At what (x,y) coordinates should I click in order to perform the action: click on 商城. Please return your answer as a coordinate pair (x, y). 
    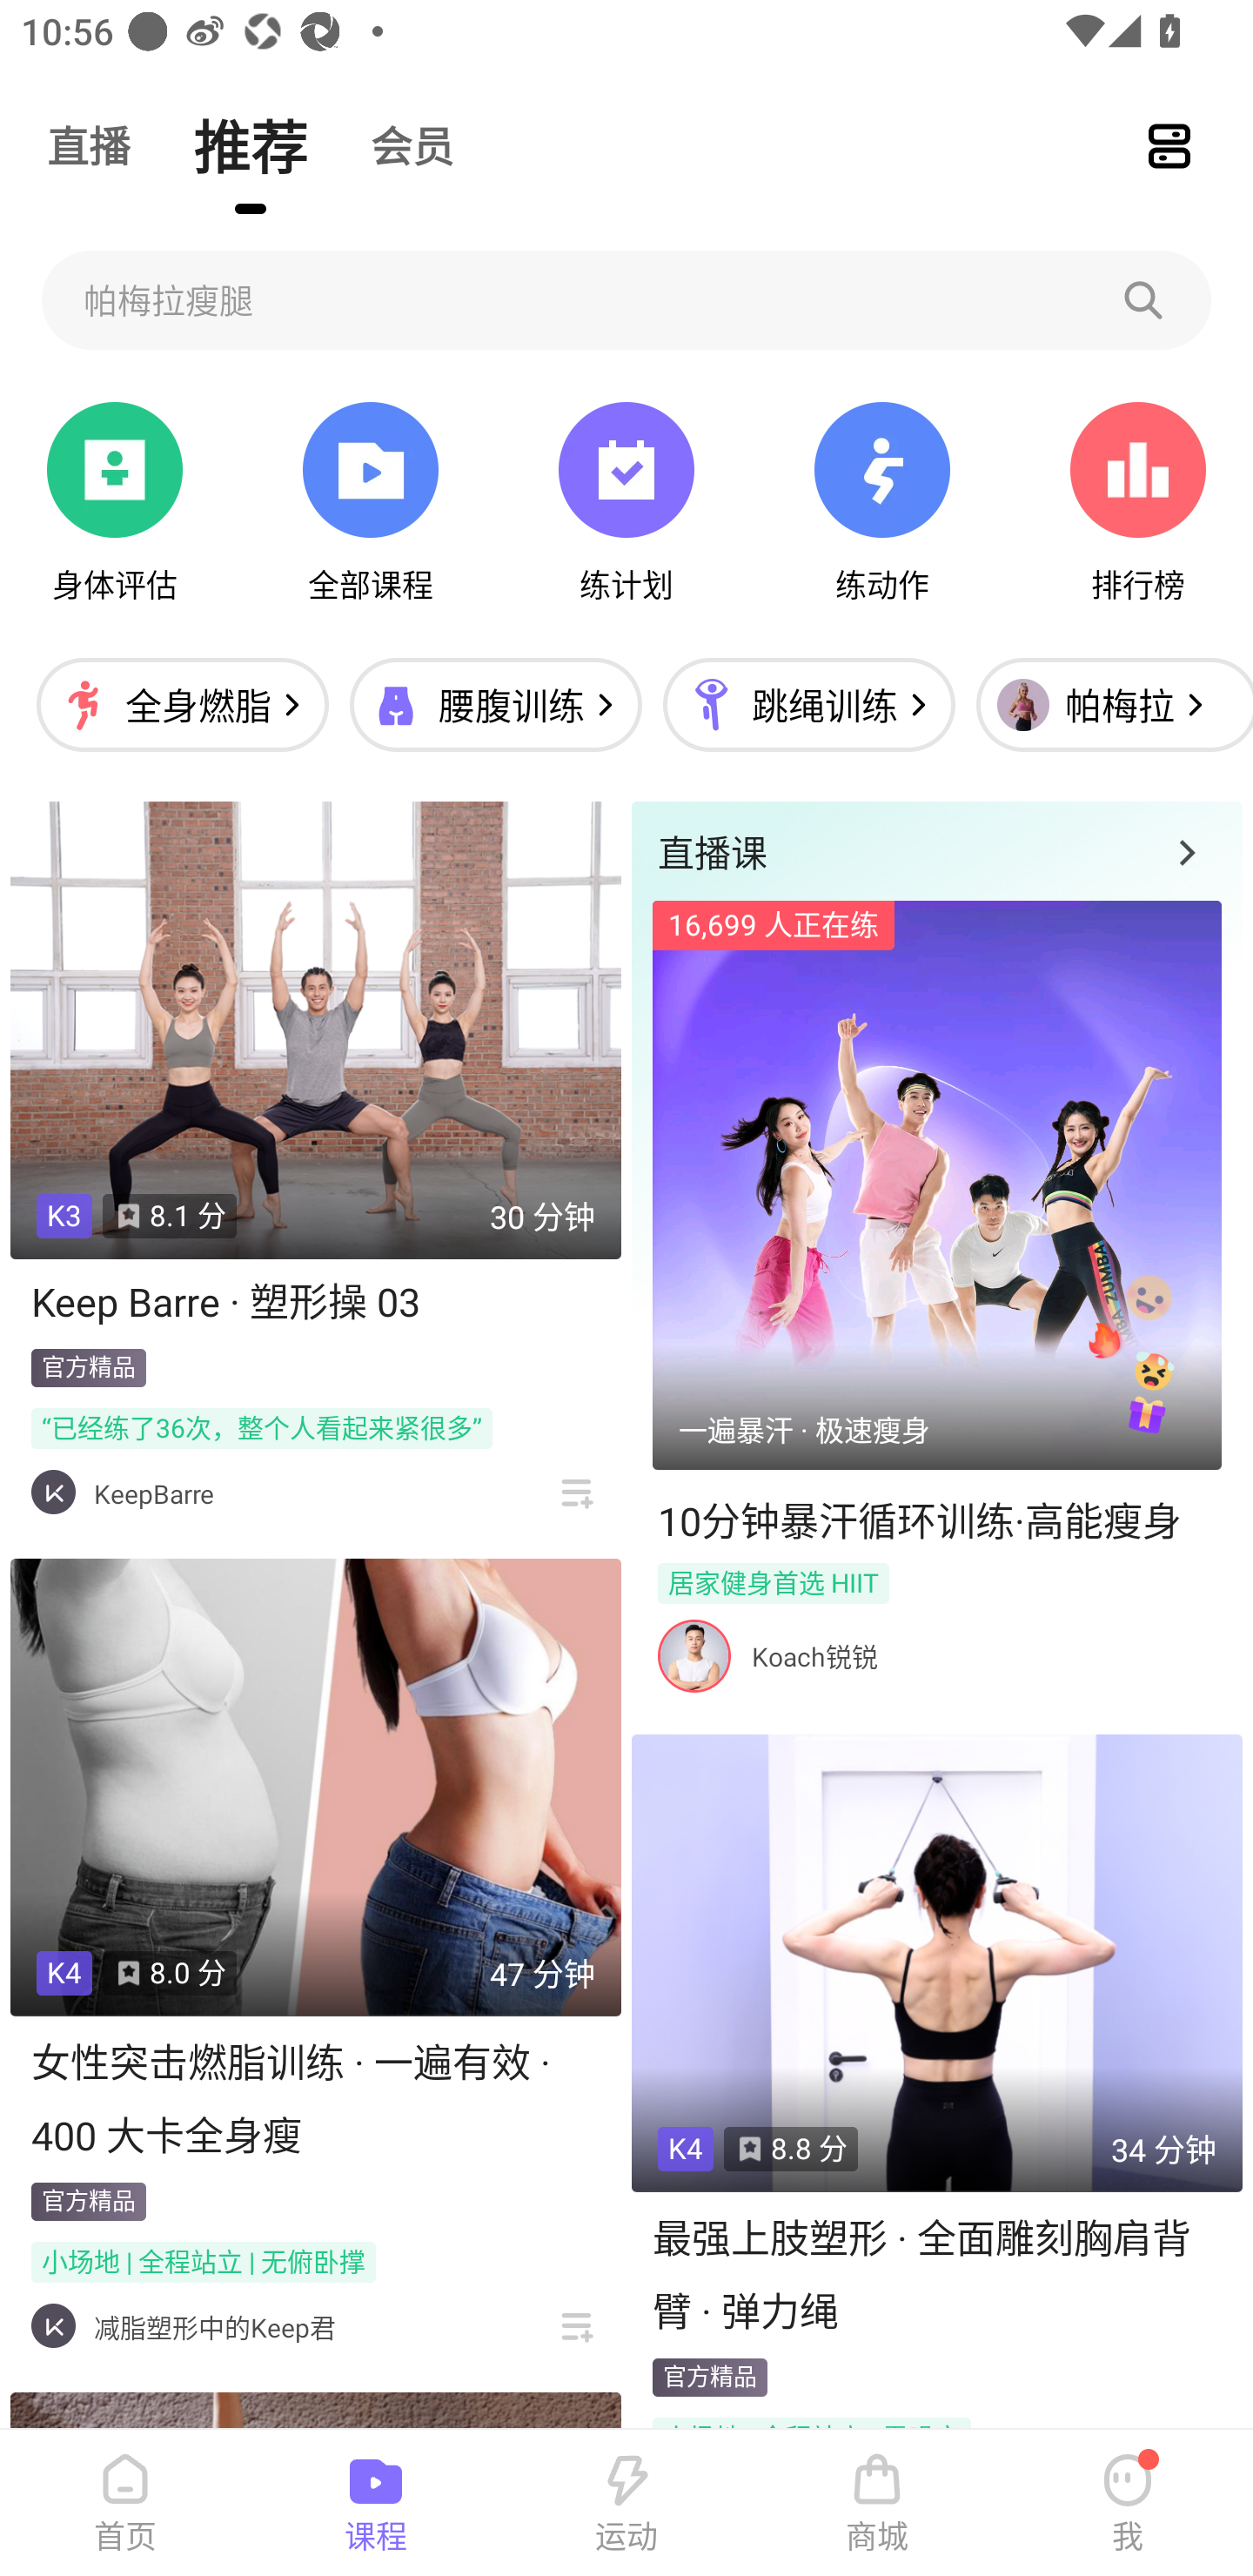
    Looking at the image, I should click on (877, 2503).